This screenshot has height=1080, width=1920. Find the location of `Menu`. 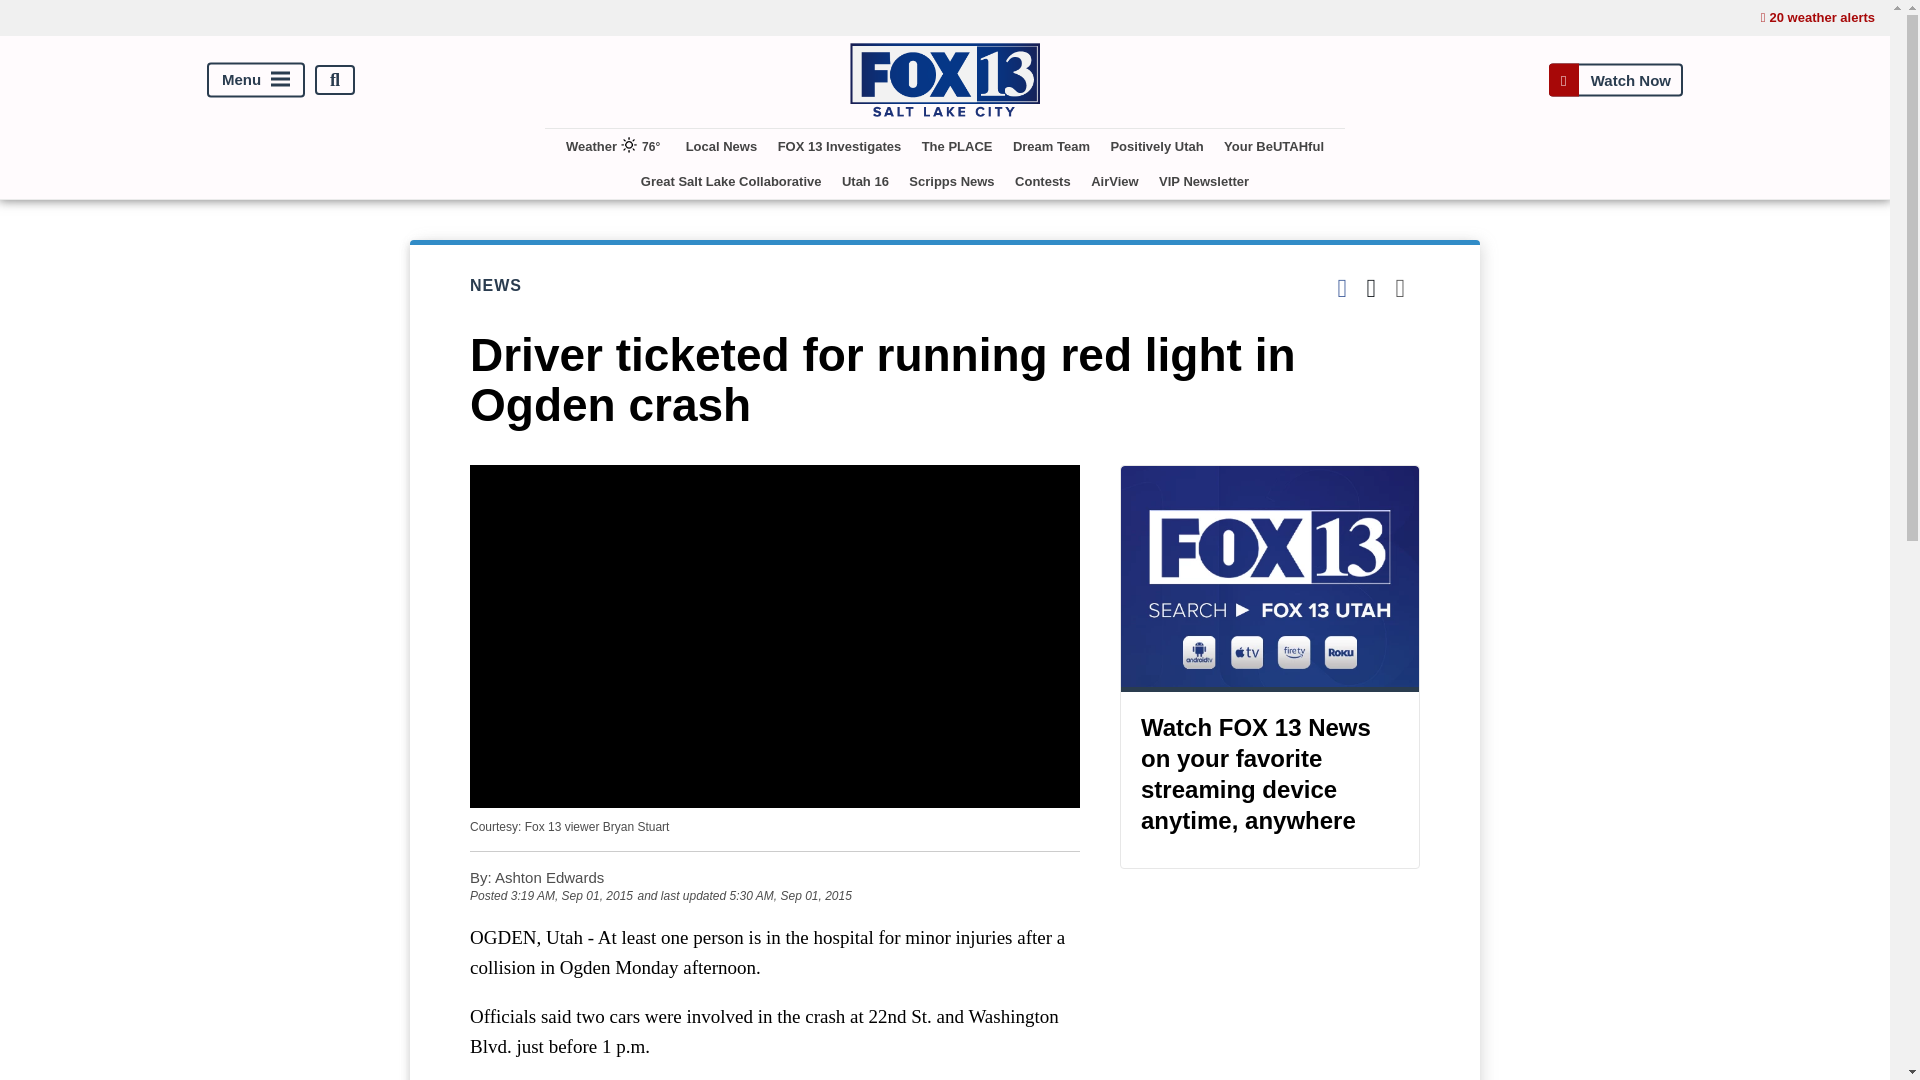

Menu is located at coordinates (256, 80).